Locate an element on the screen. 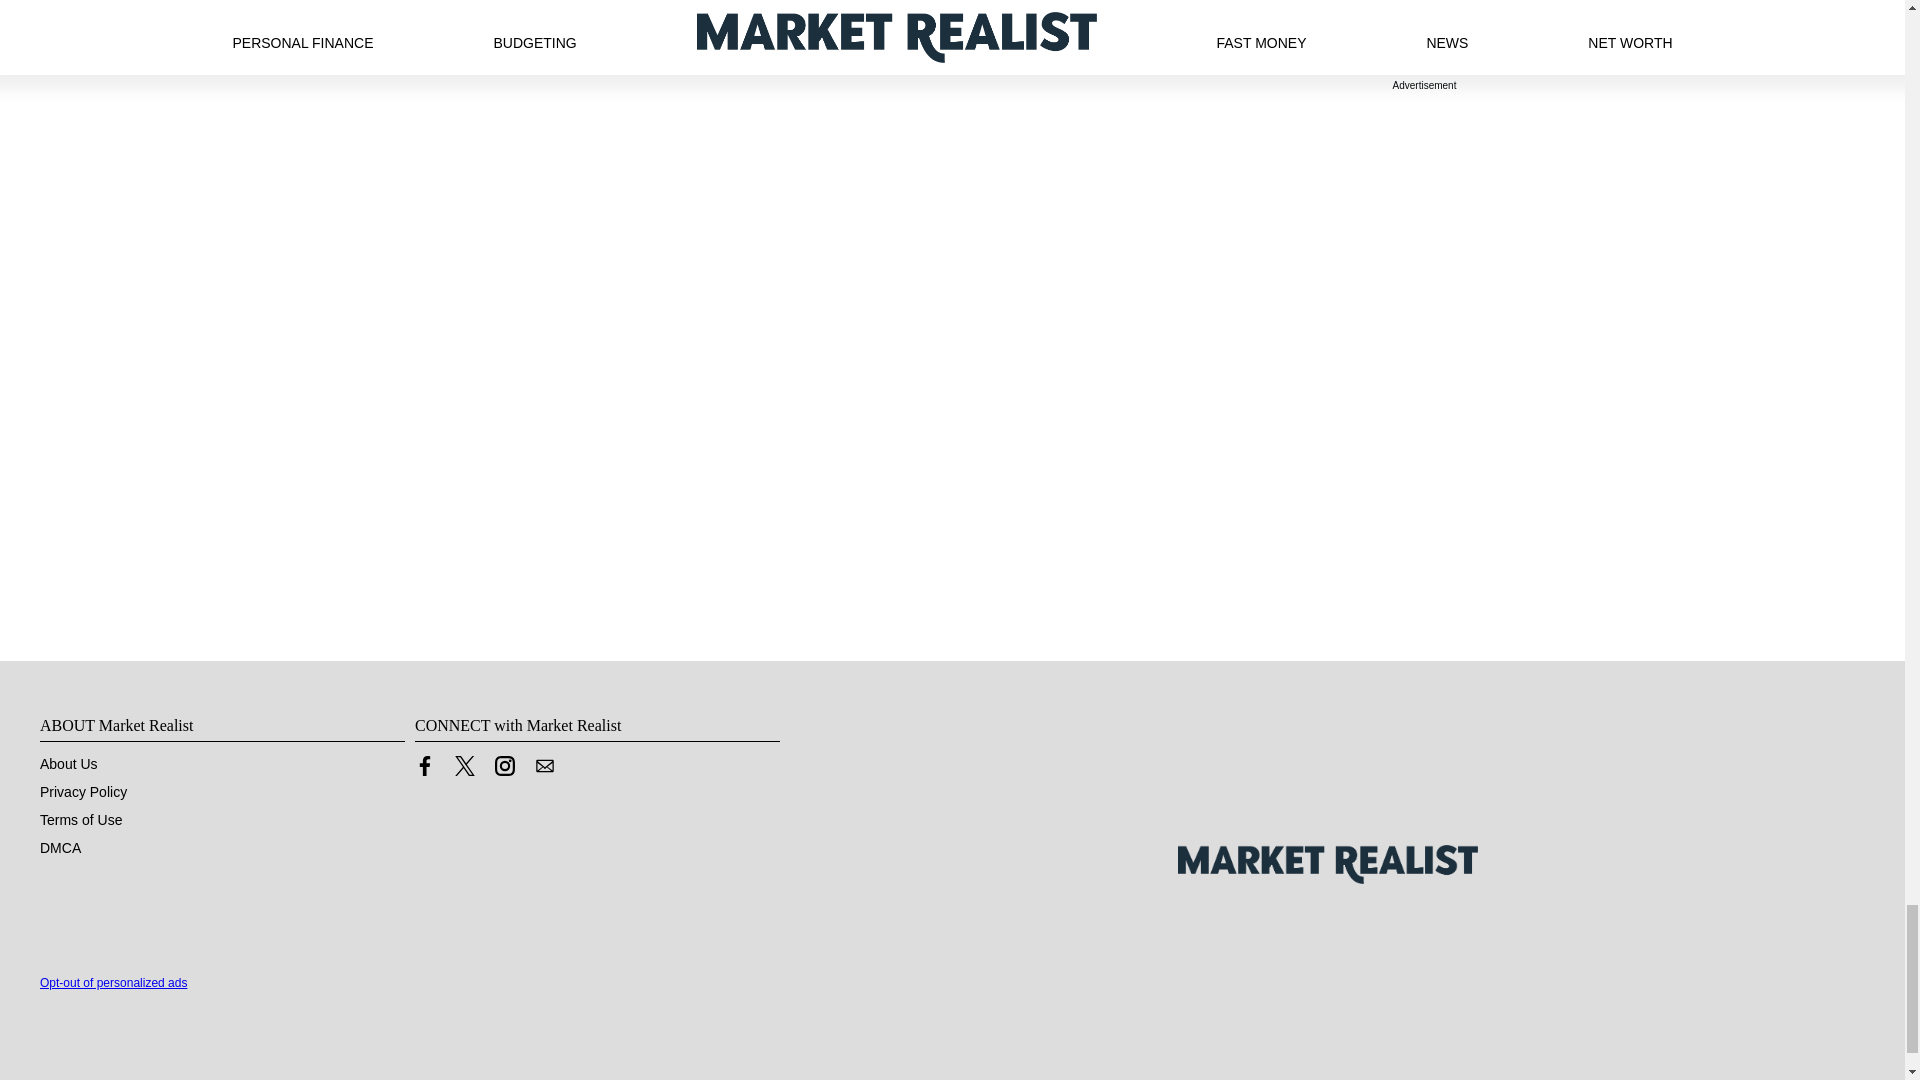  Link to Facebook is located at coordinates (424, 766).